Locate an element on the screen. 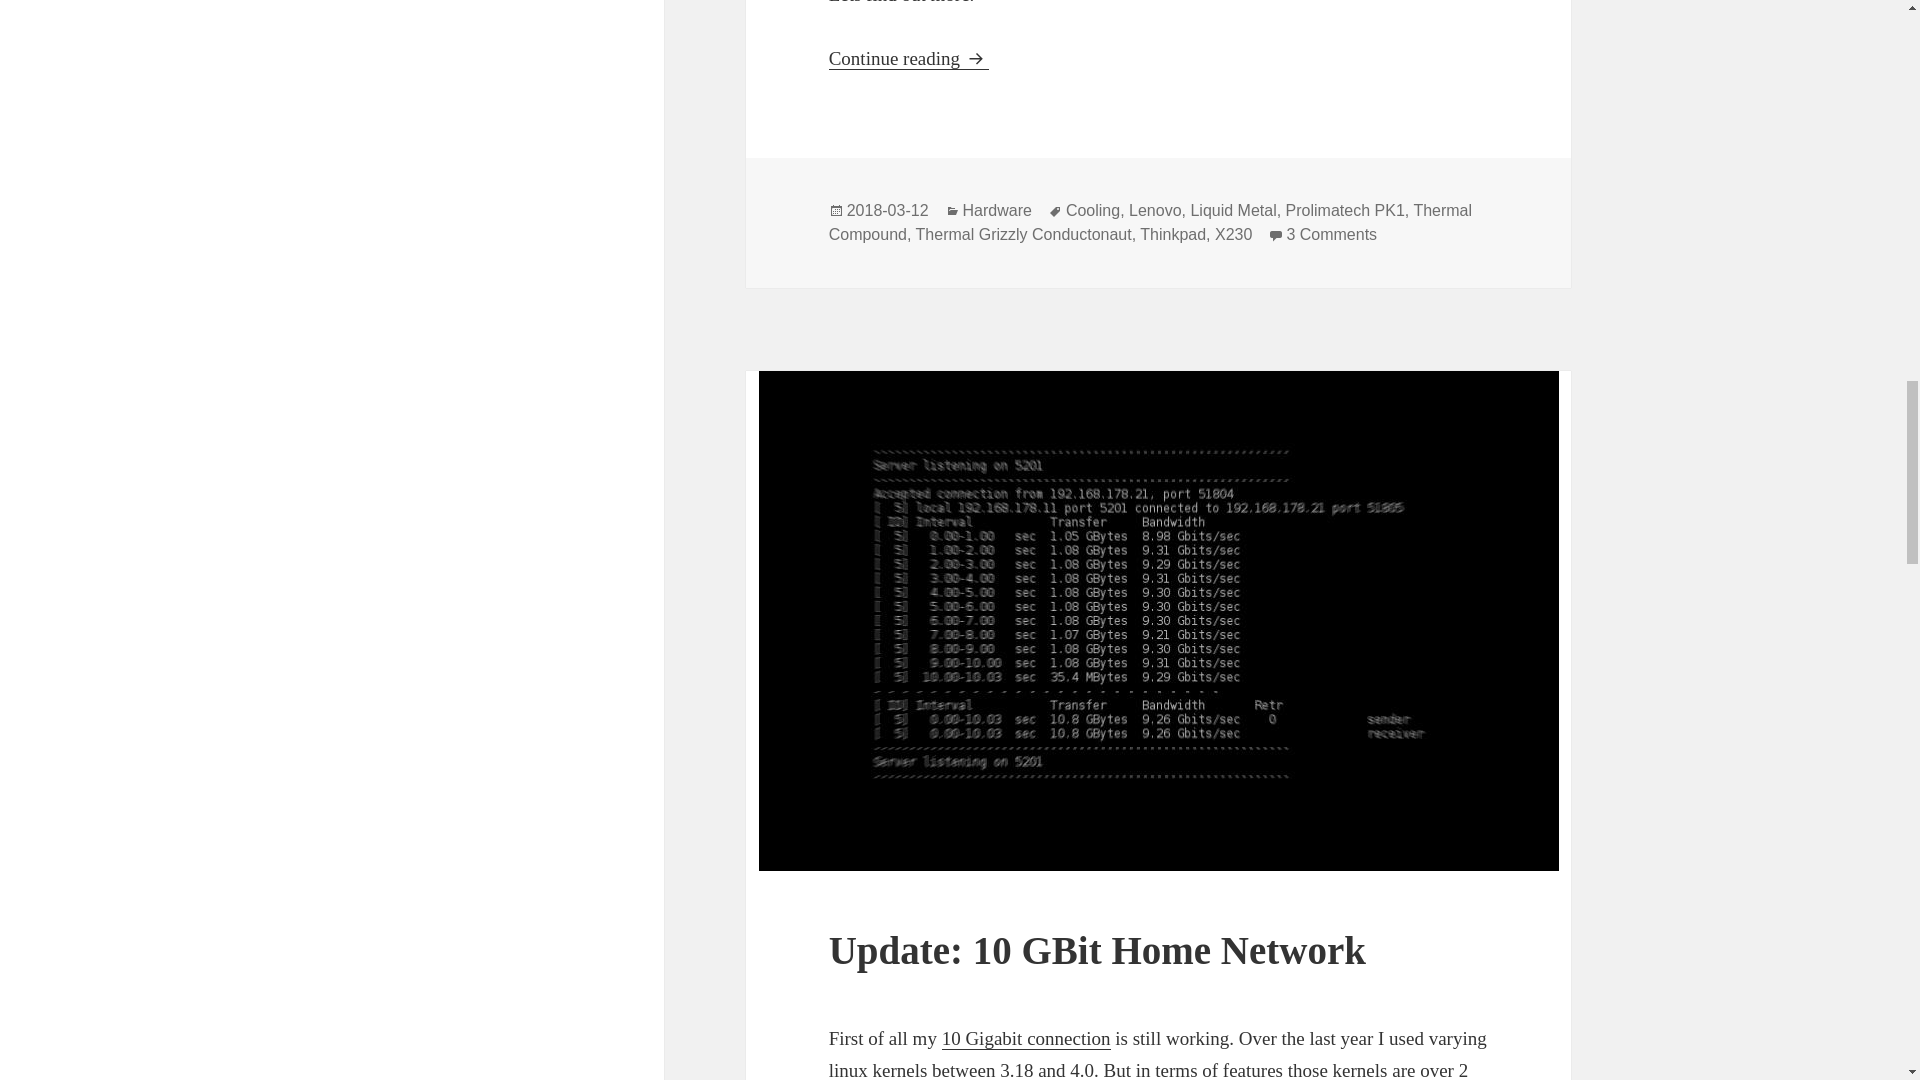 The height and width of the screenshot is (1080, 1920). Hardware is located at coordinates (998, 210).